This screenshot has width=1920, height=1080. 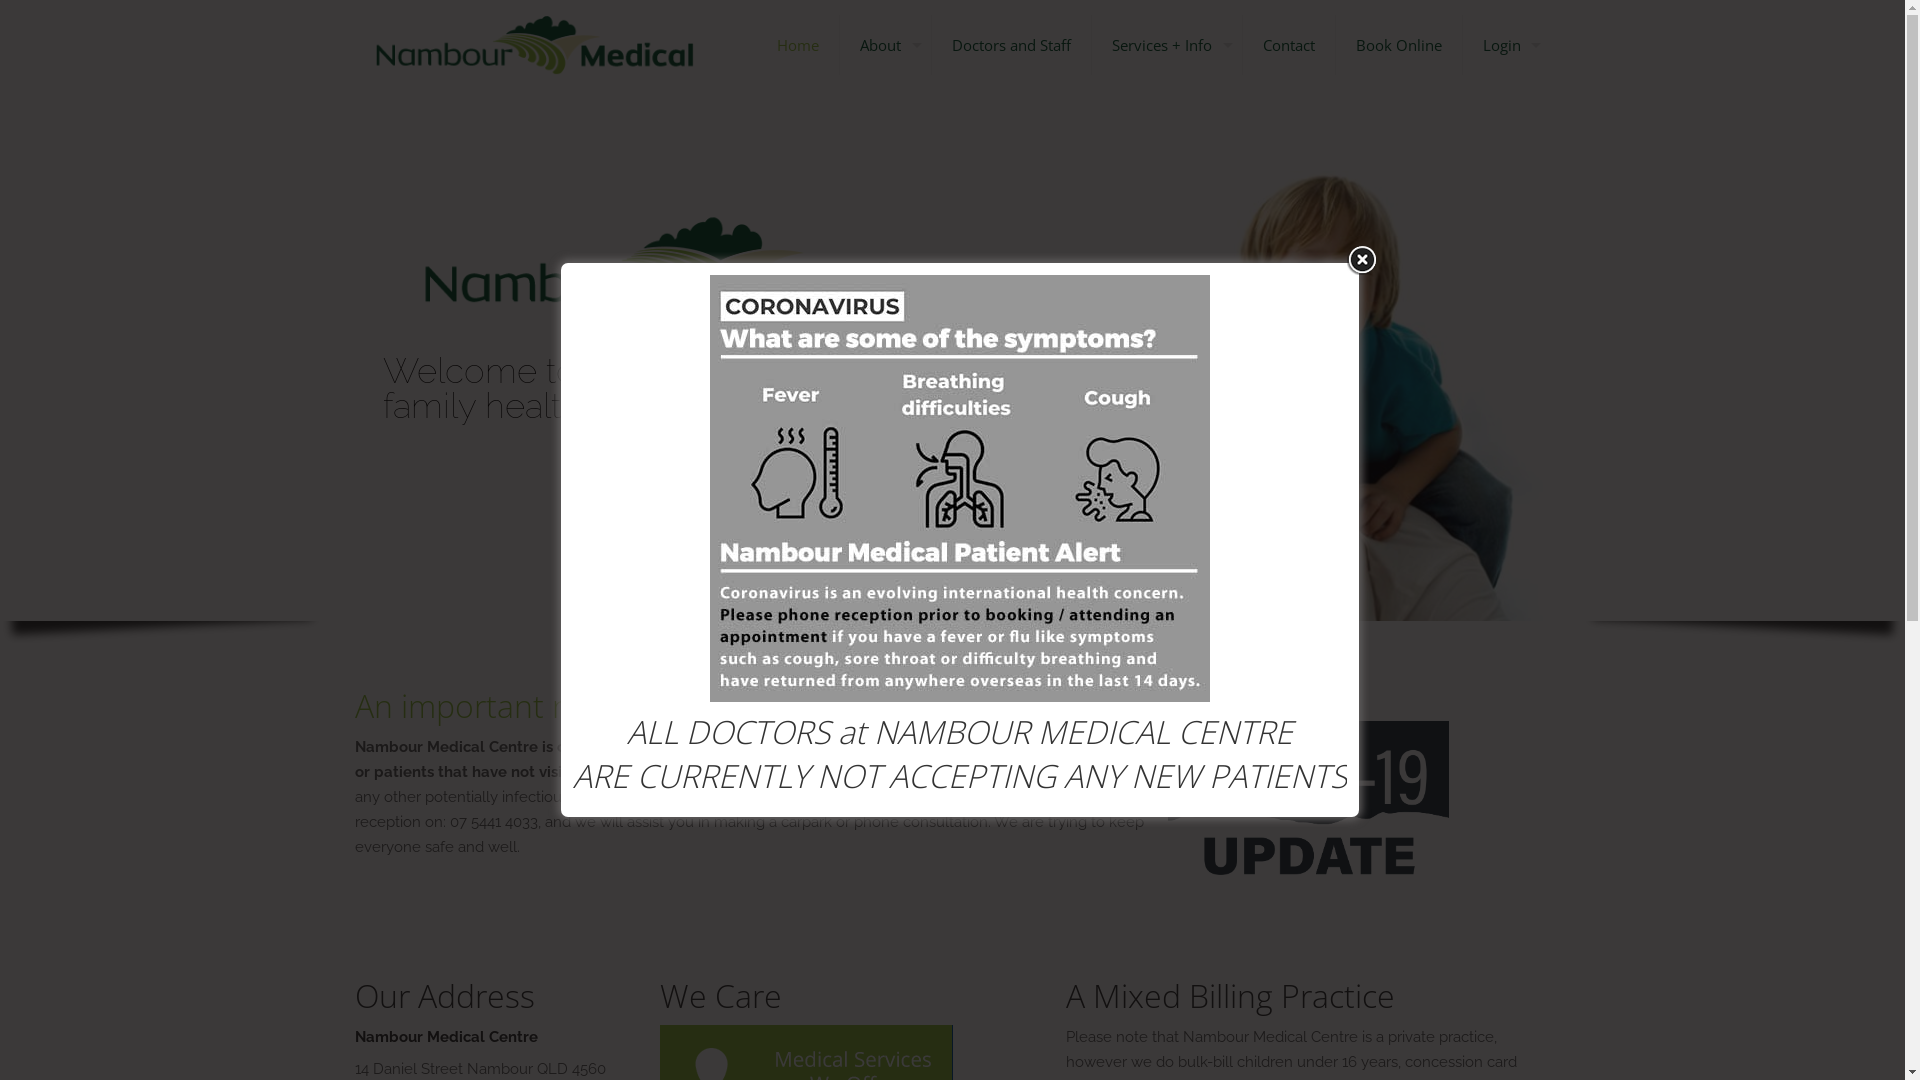 What do you see at coordinates (1012, 45) in the screenshot?
I see `Doctors and Staff` at bounding box center [1012, 45].